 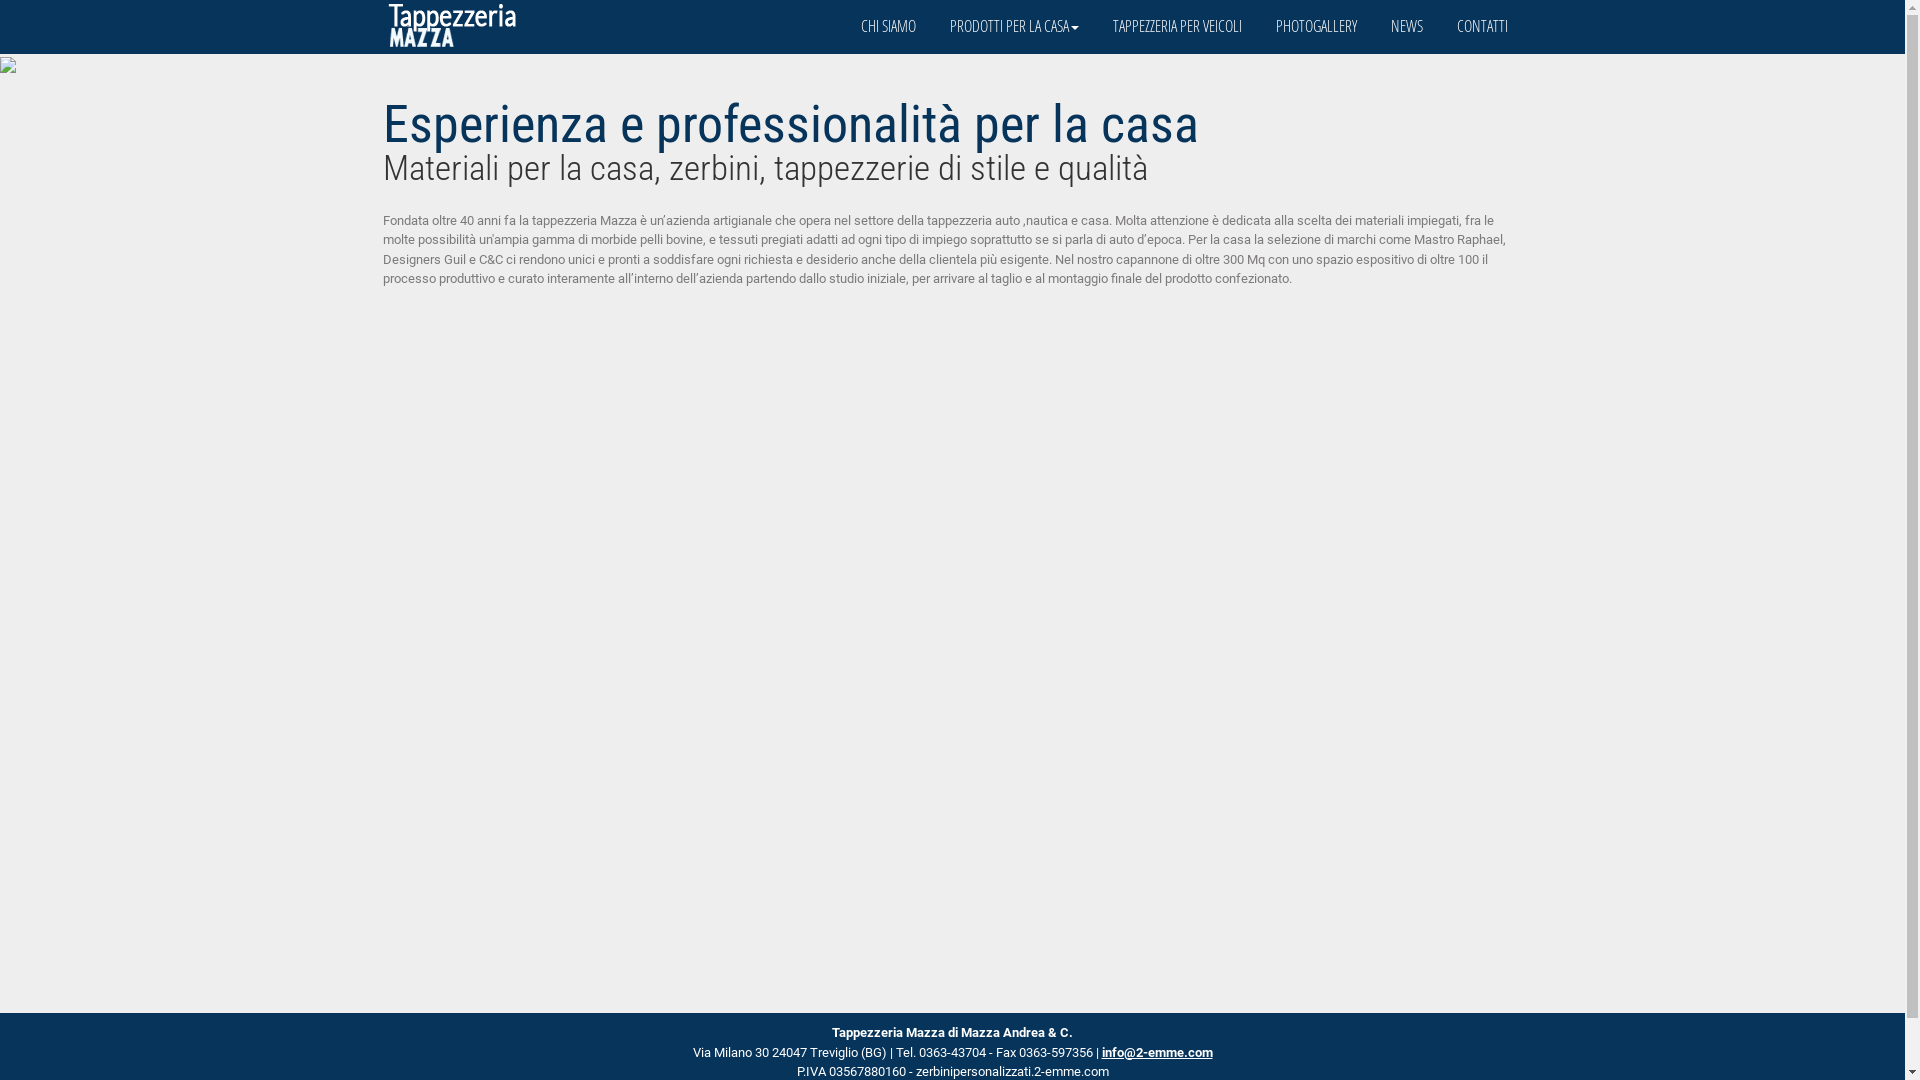 What do you see at coordinates (1012, 1072) in the screenshot?
I see `zerbinipersonalizzati.2-emme.com` at bounding box center [1012, 1072].